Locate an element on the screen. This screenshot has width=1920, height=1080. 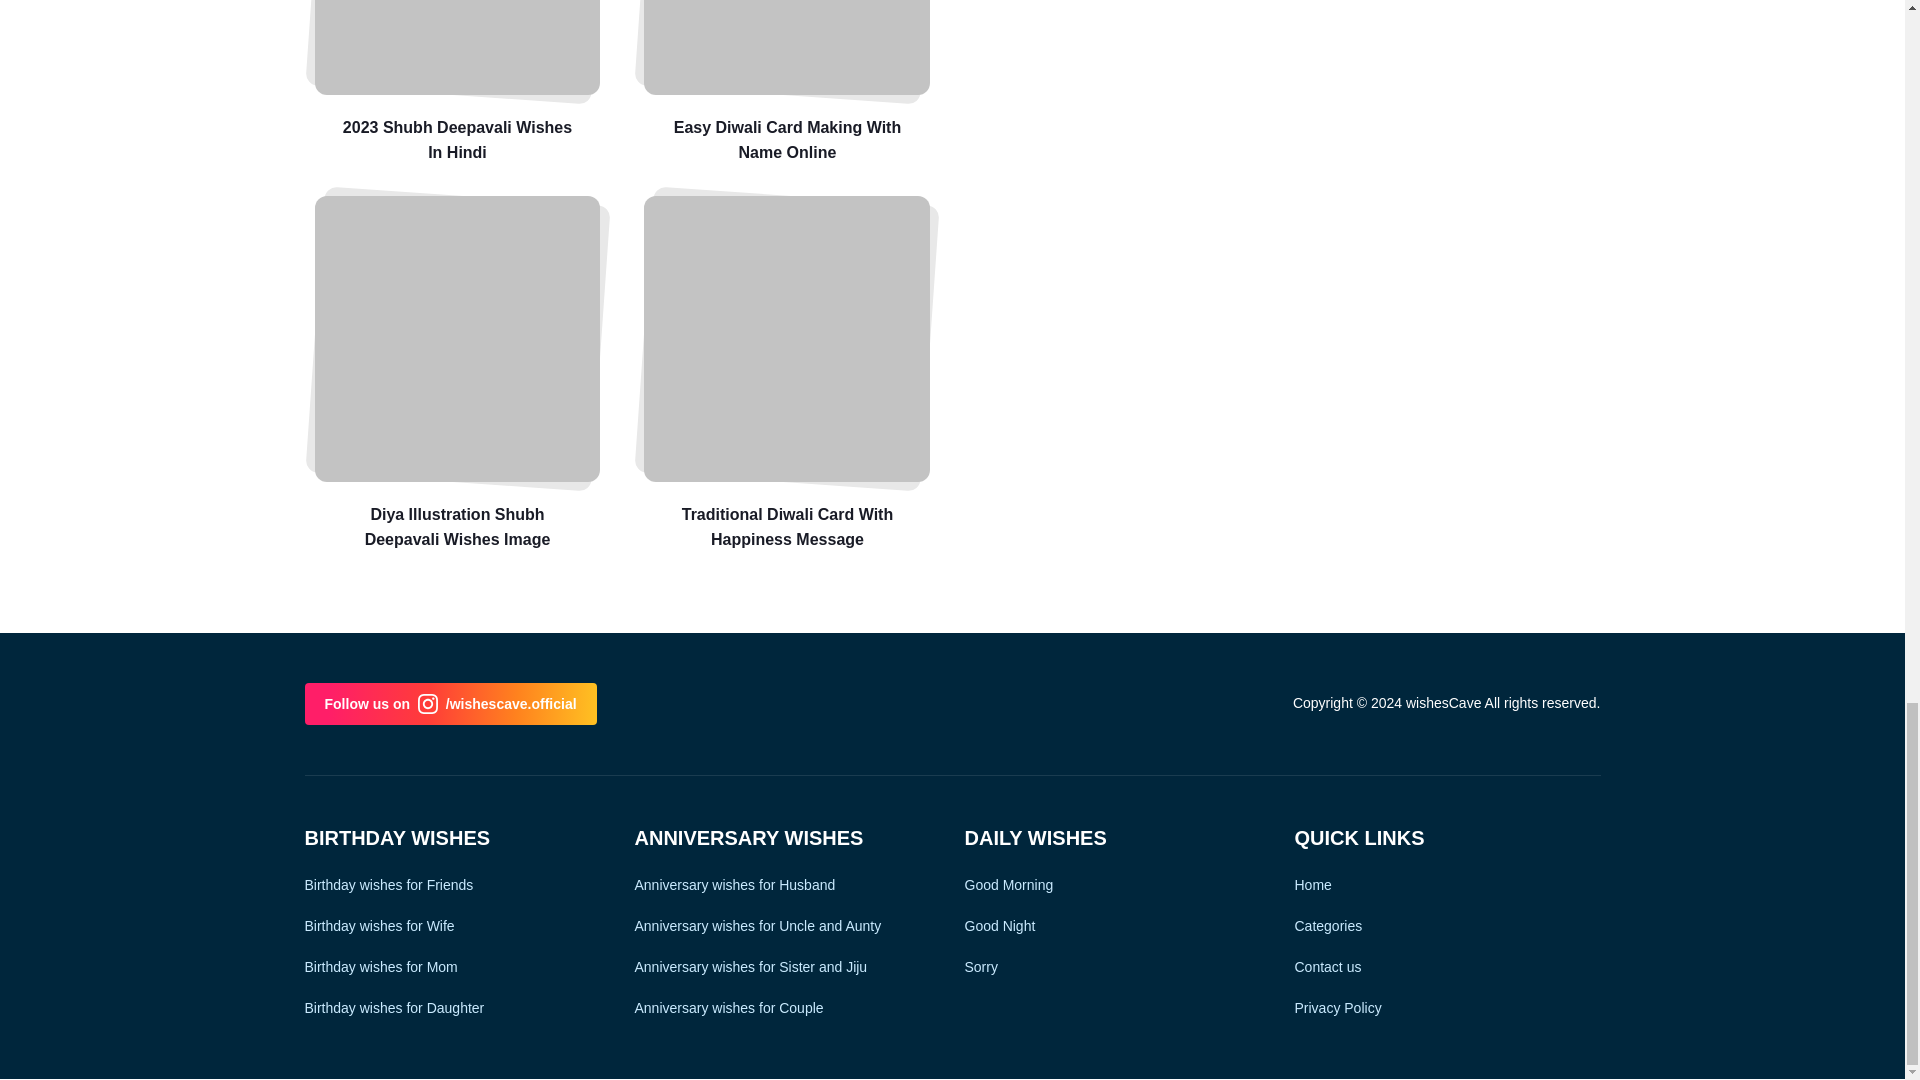
Diya Illustration Shubh Deepavali Wishes Image is located at coordinates (456, 338).